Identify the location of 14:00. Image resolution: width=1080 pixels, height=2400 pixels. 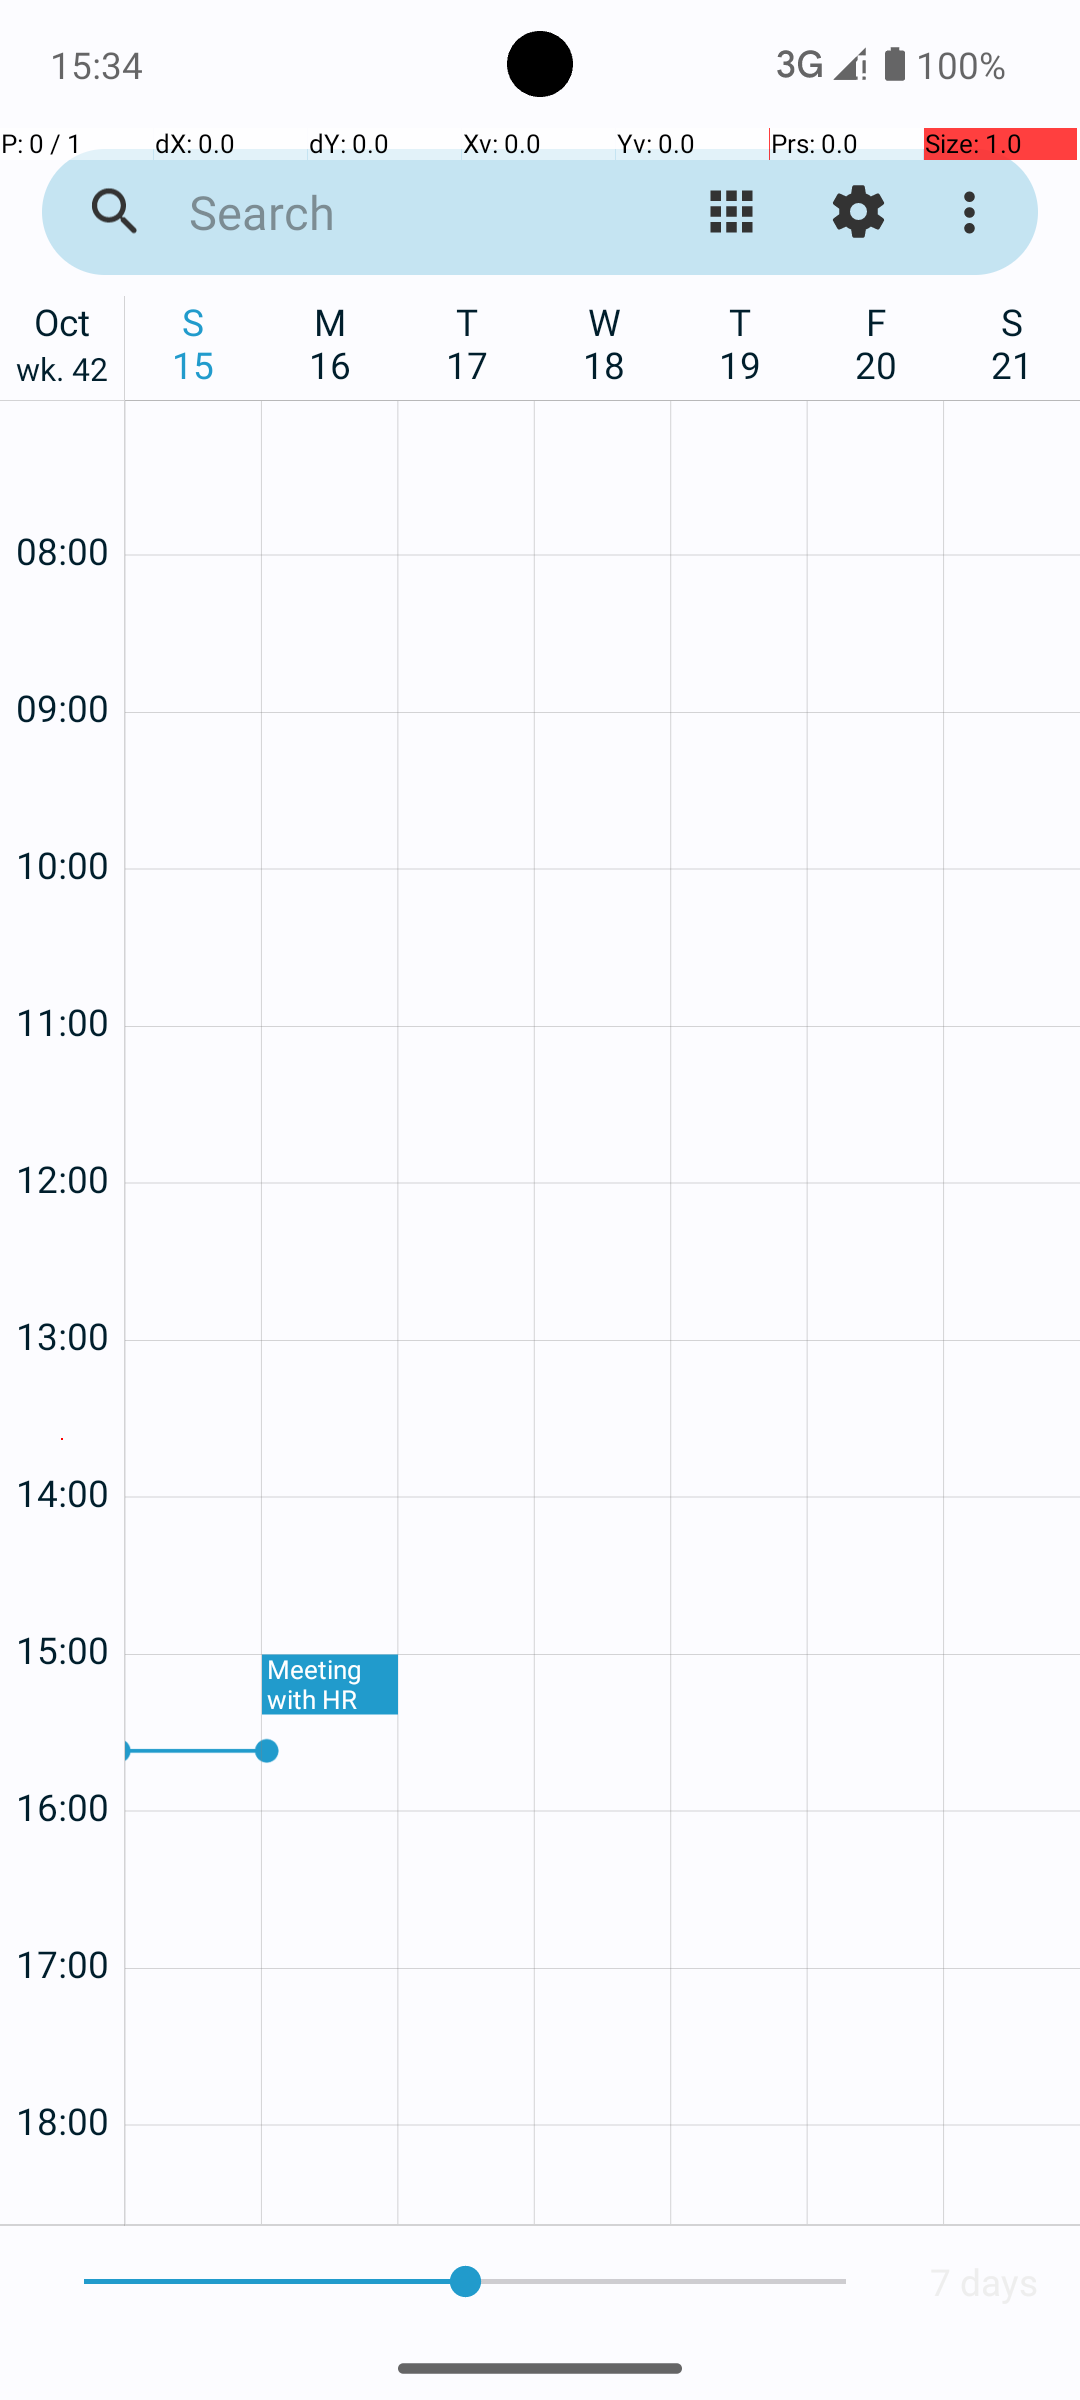
(62, 1439).